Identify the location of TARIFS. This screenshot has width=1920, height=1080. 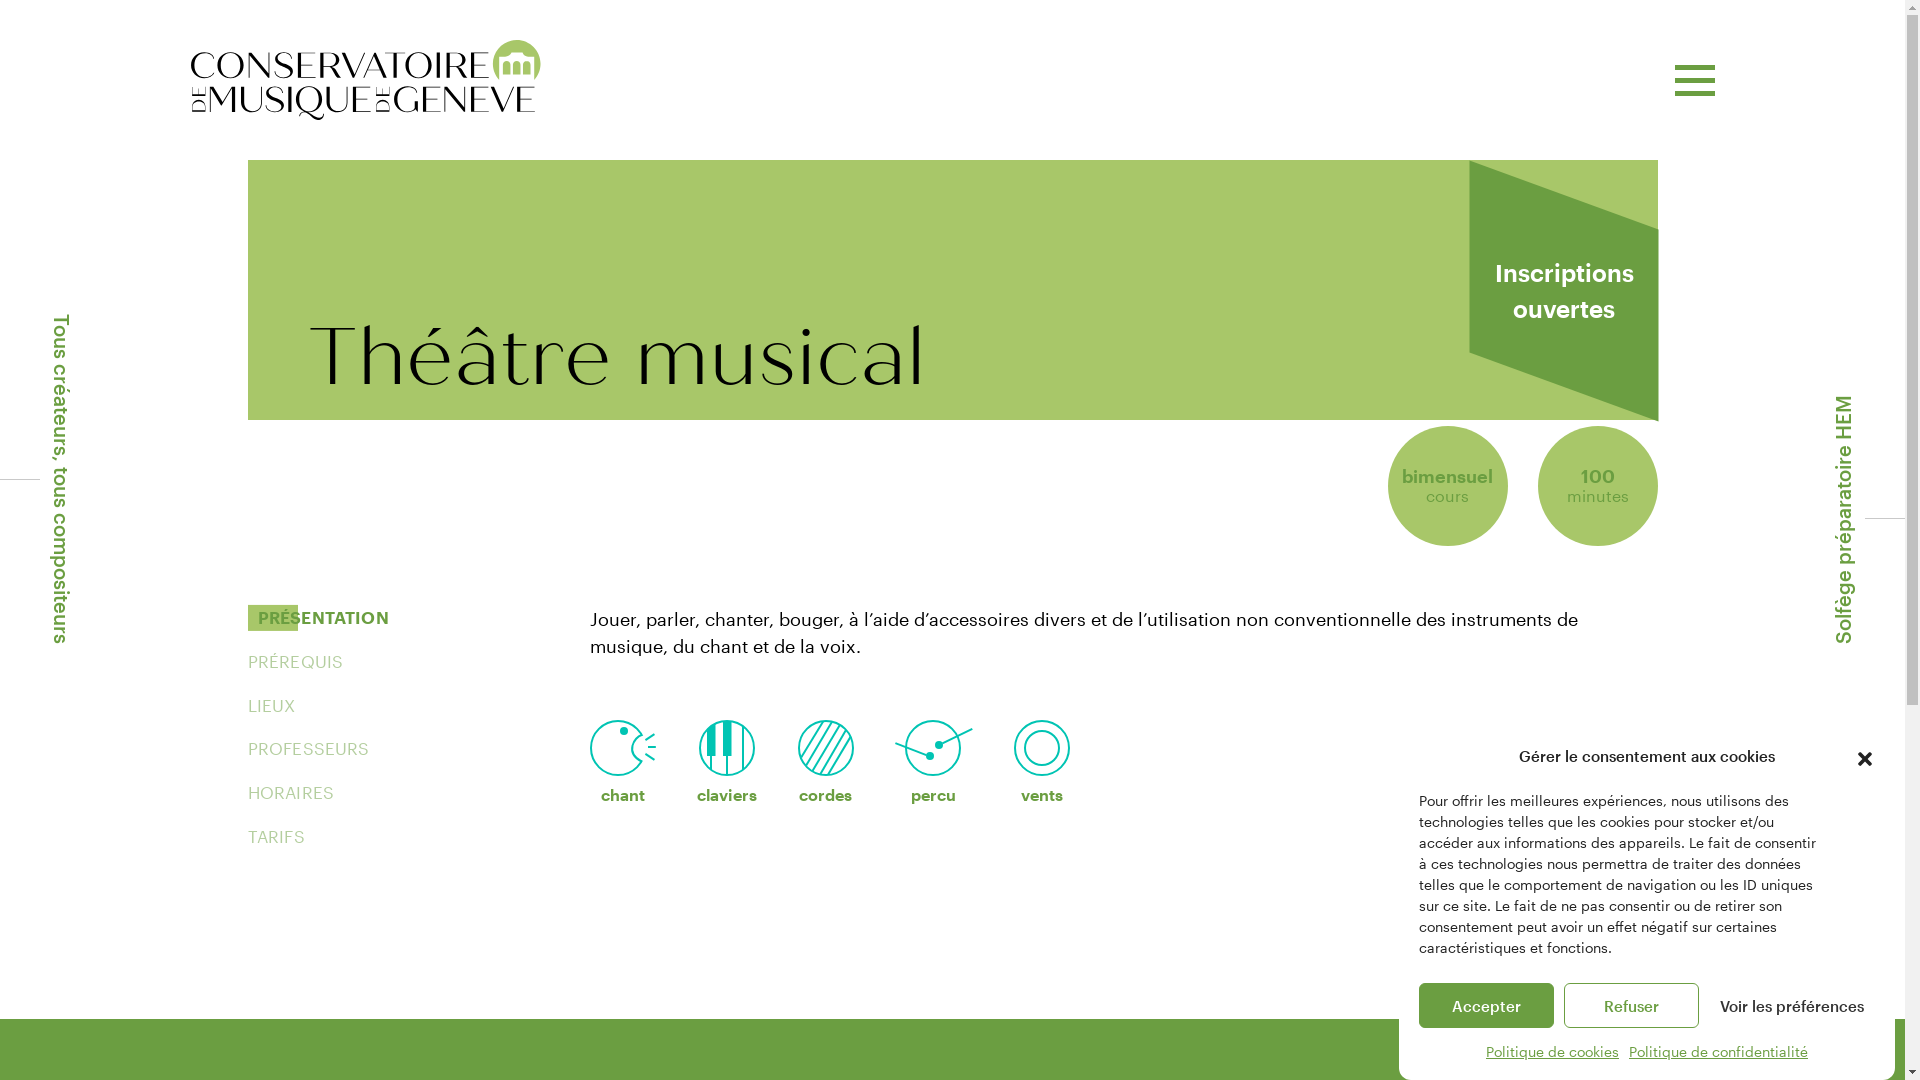
(276, 837).